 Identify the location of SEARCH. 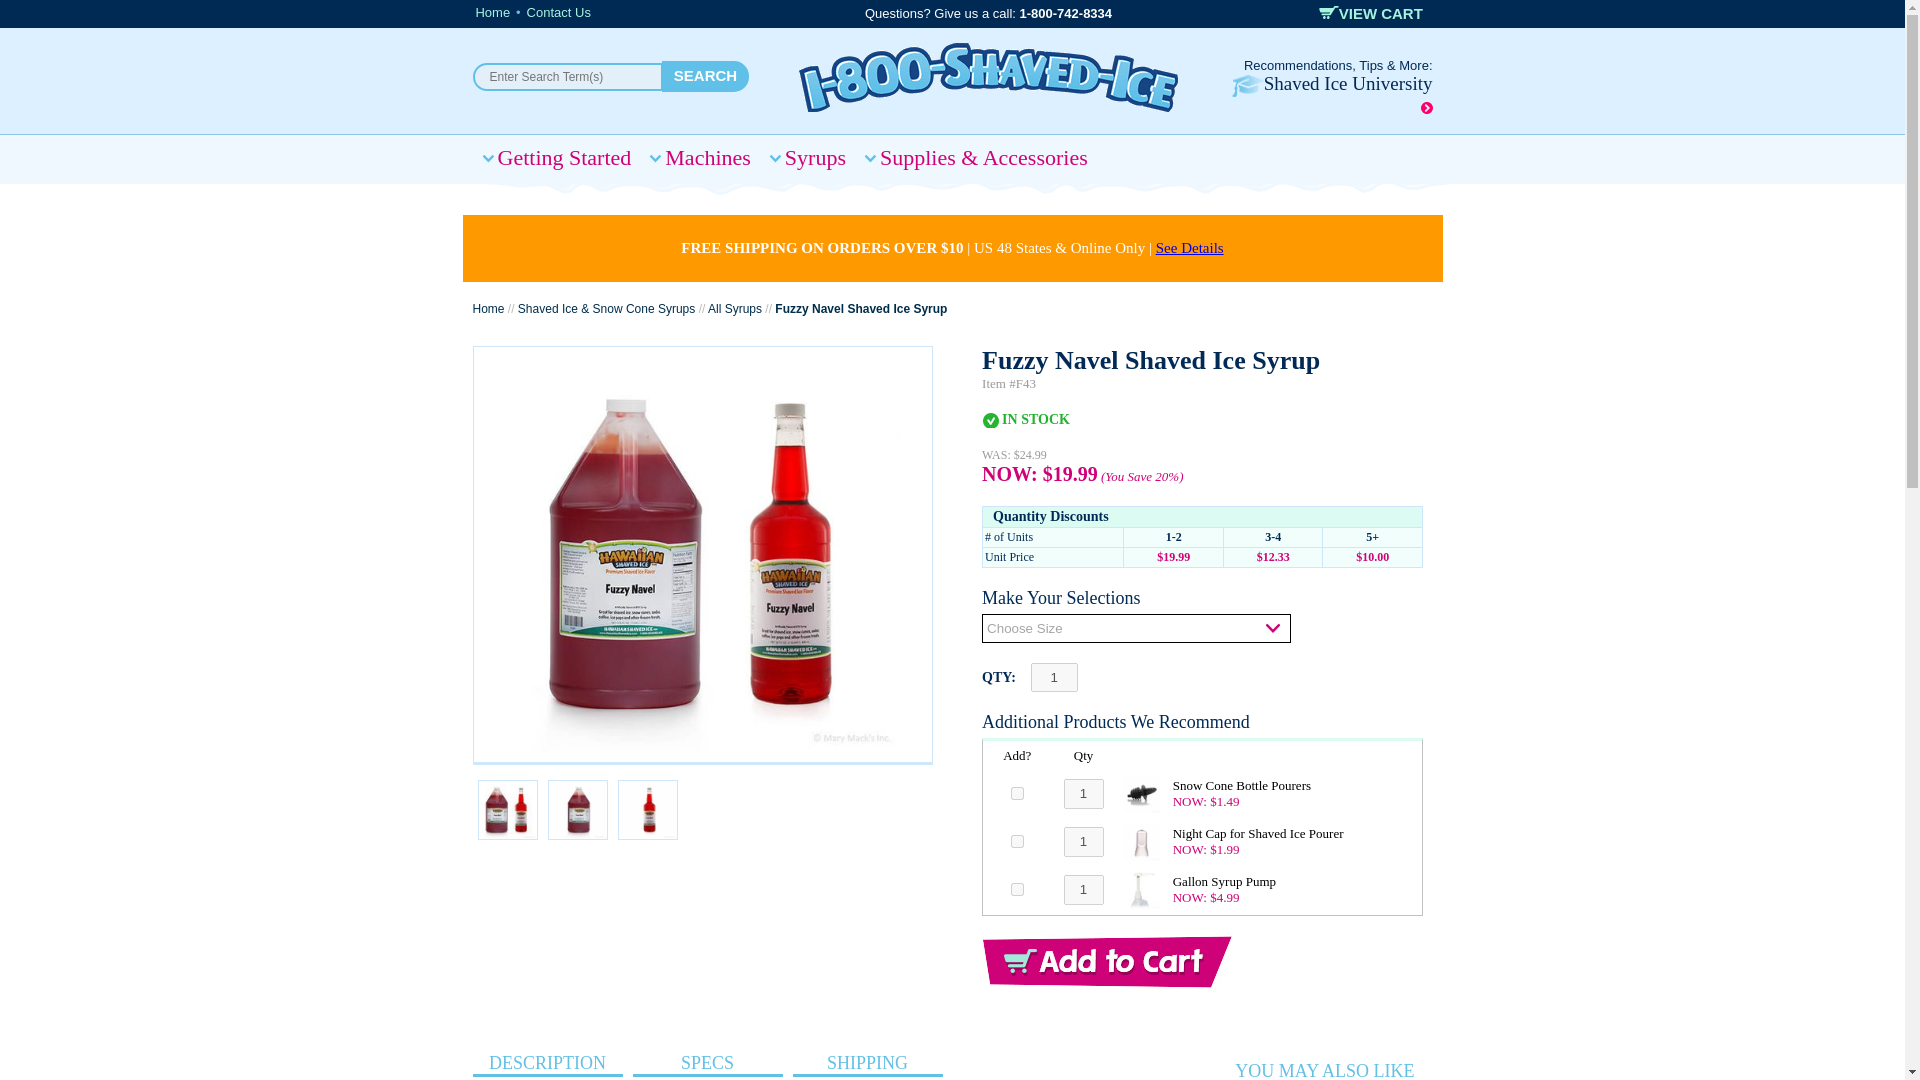
(705, 76).